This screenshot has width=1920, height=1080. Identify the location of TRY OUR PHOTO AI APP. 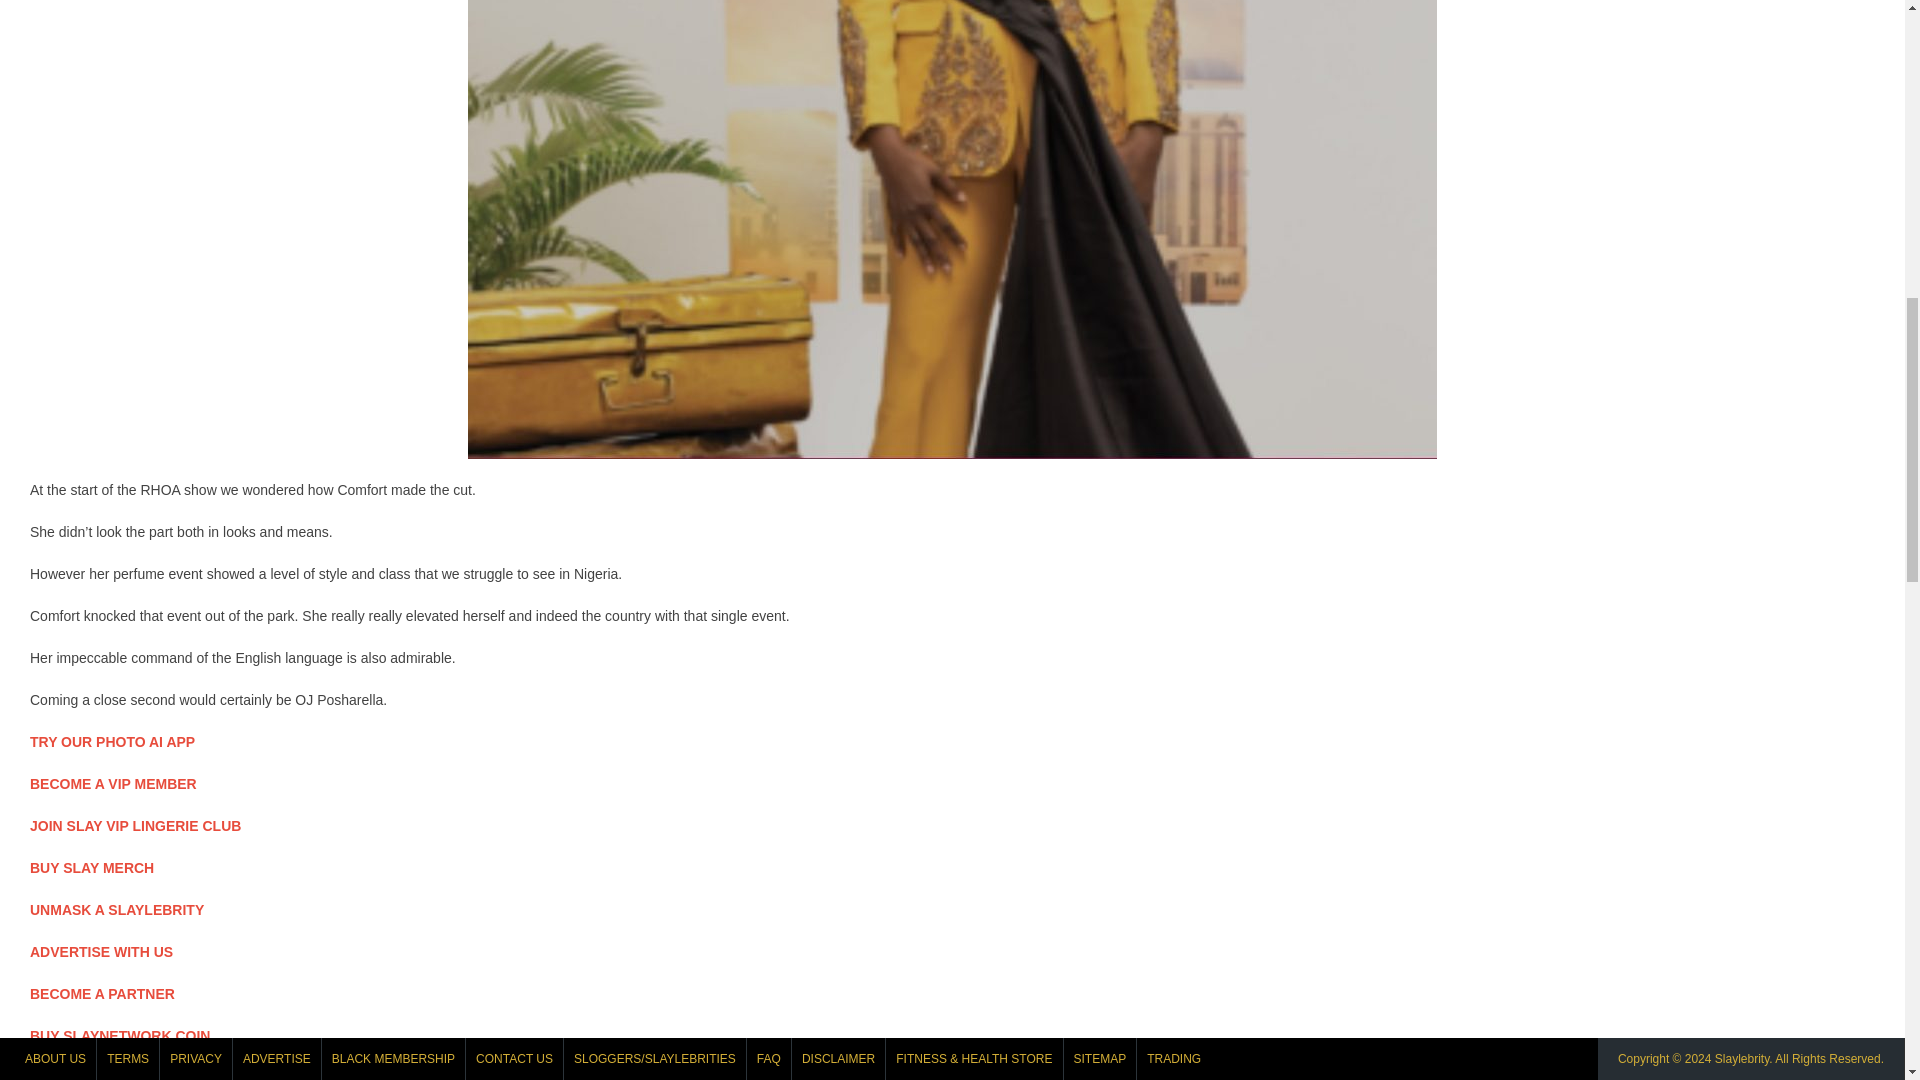
(112, 742).